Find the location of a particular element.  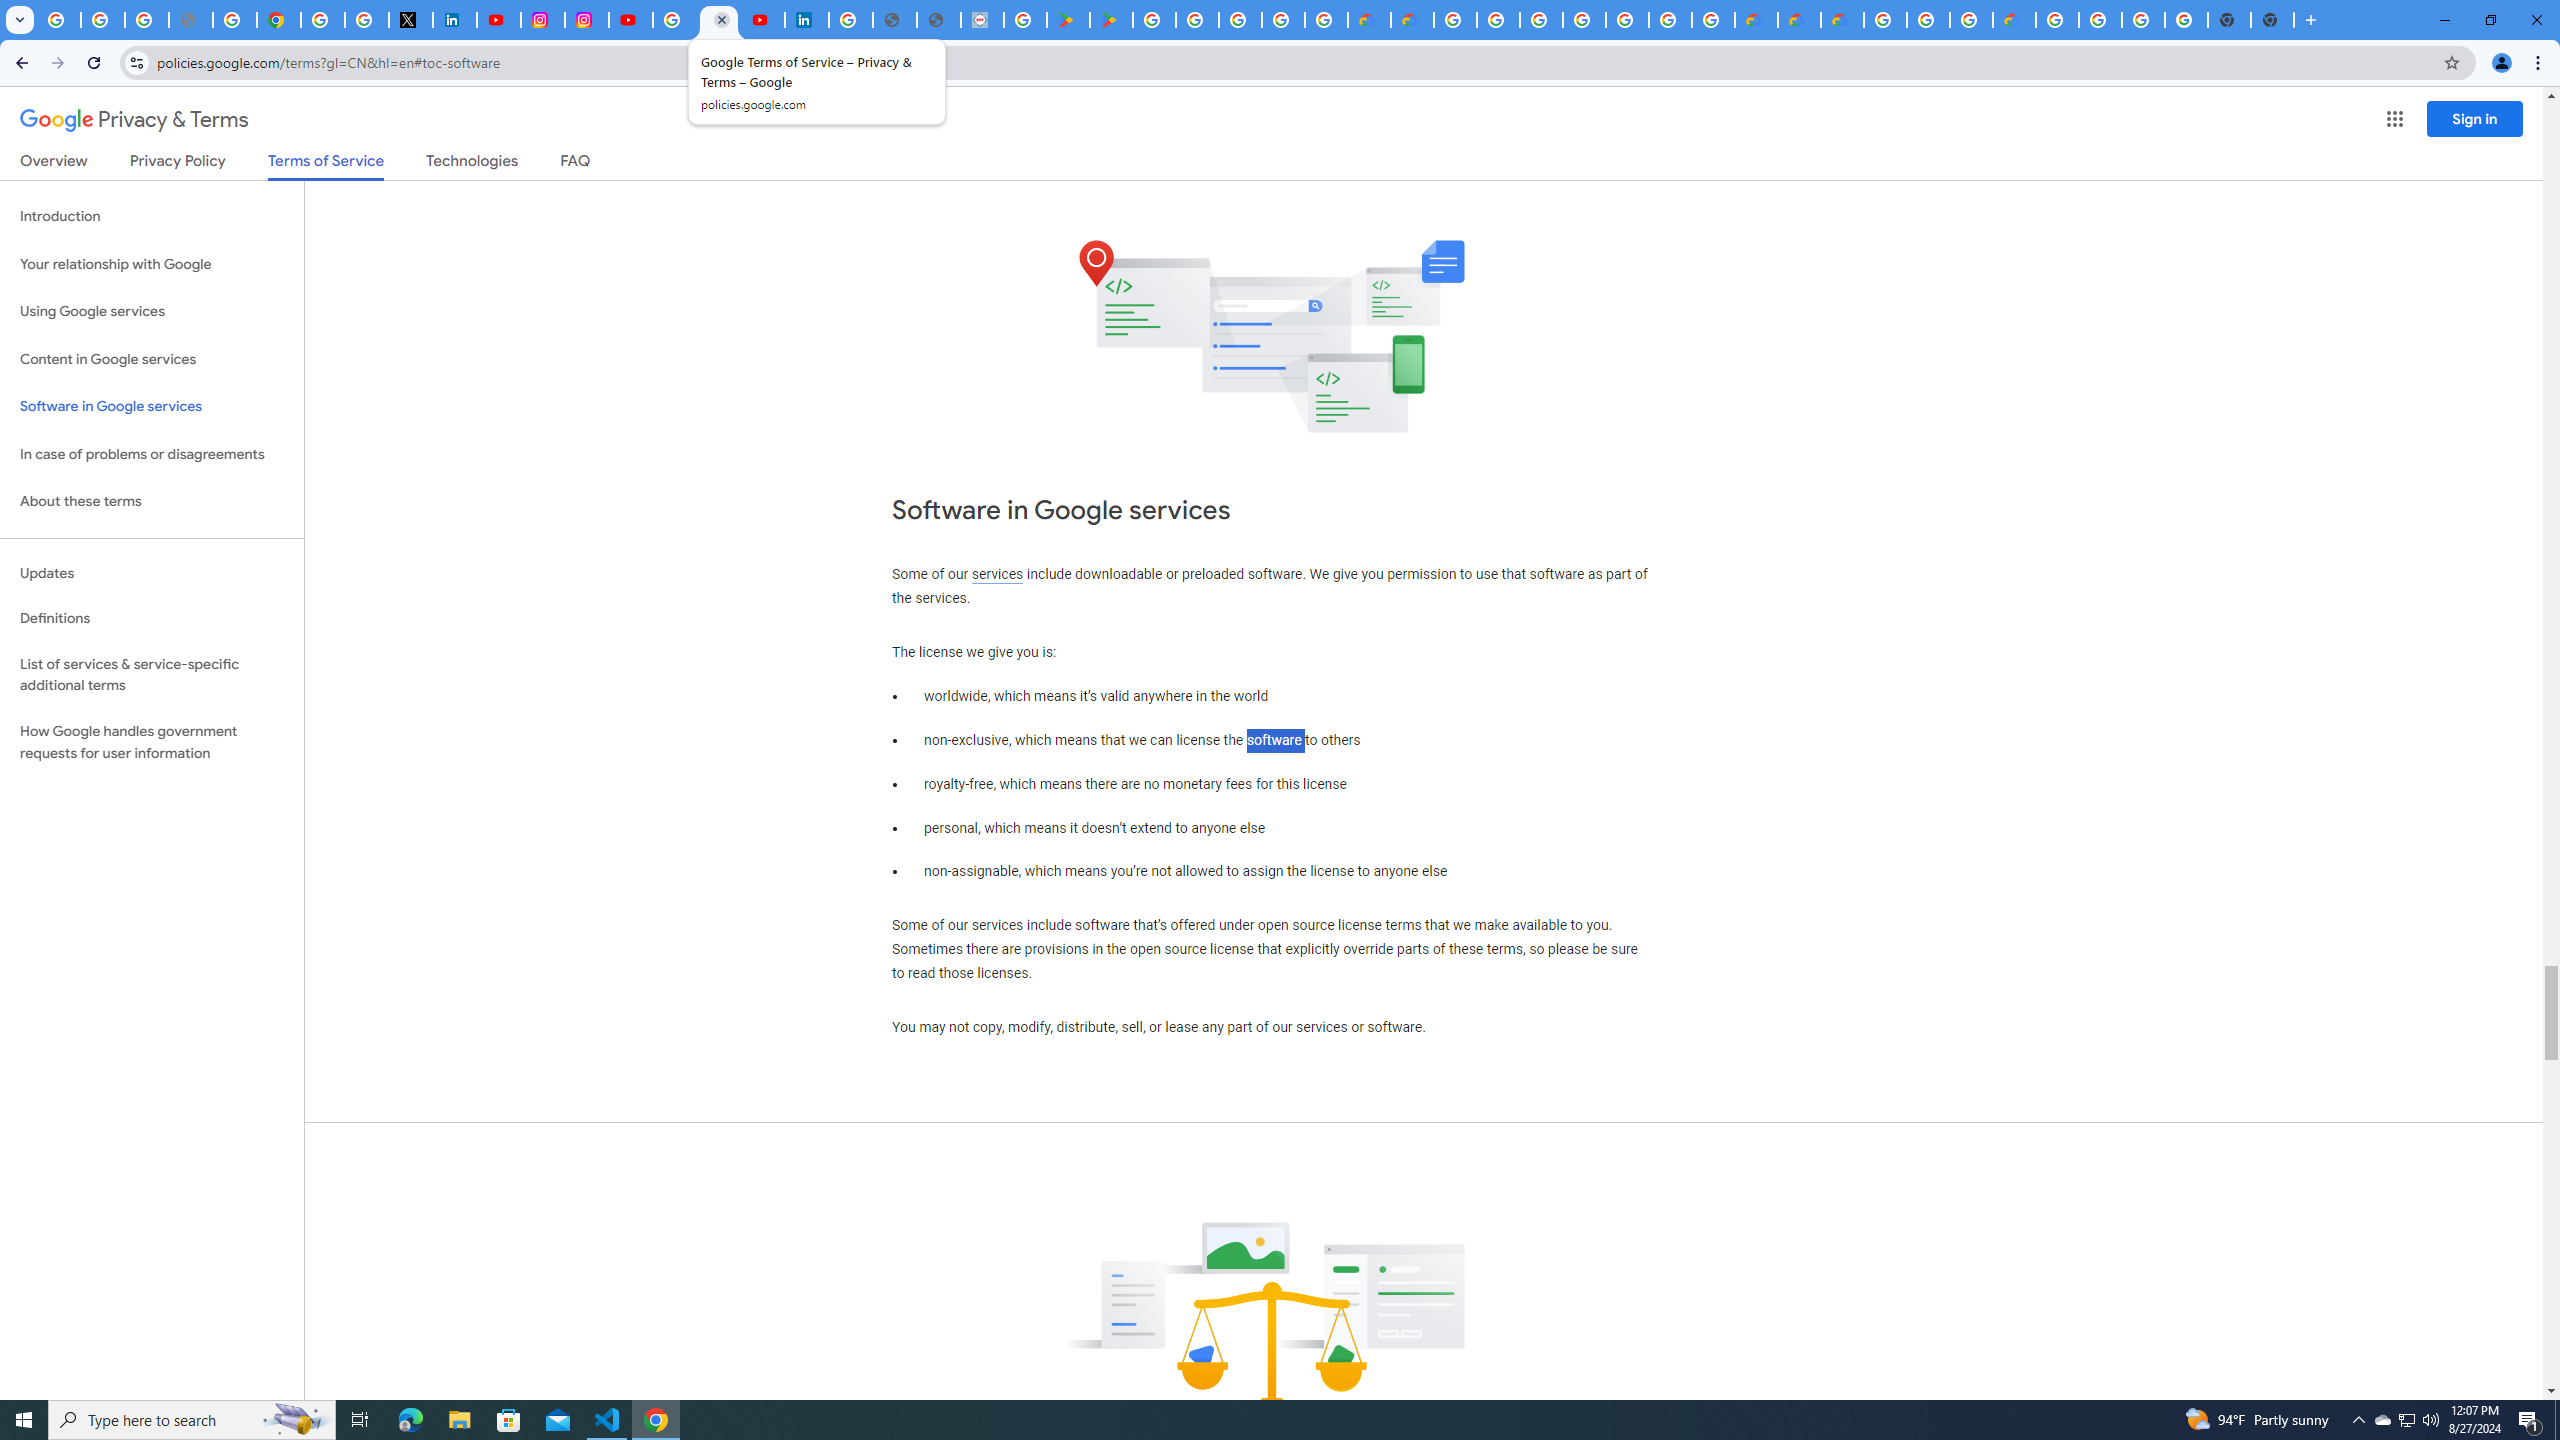

User Details is located at coordinates (939, 20).